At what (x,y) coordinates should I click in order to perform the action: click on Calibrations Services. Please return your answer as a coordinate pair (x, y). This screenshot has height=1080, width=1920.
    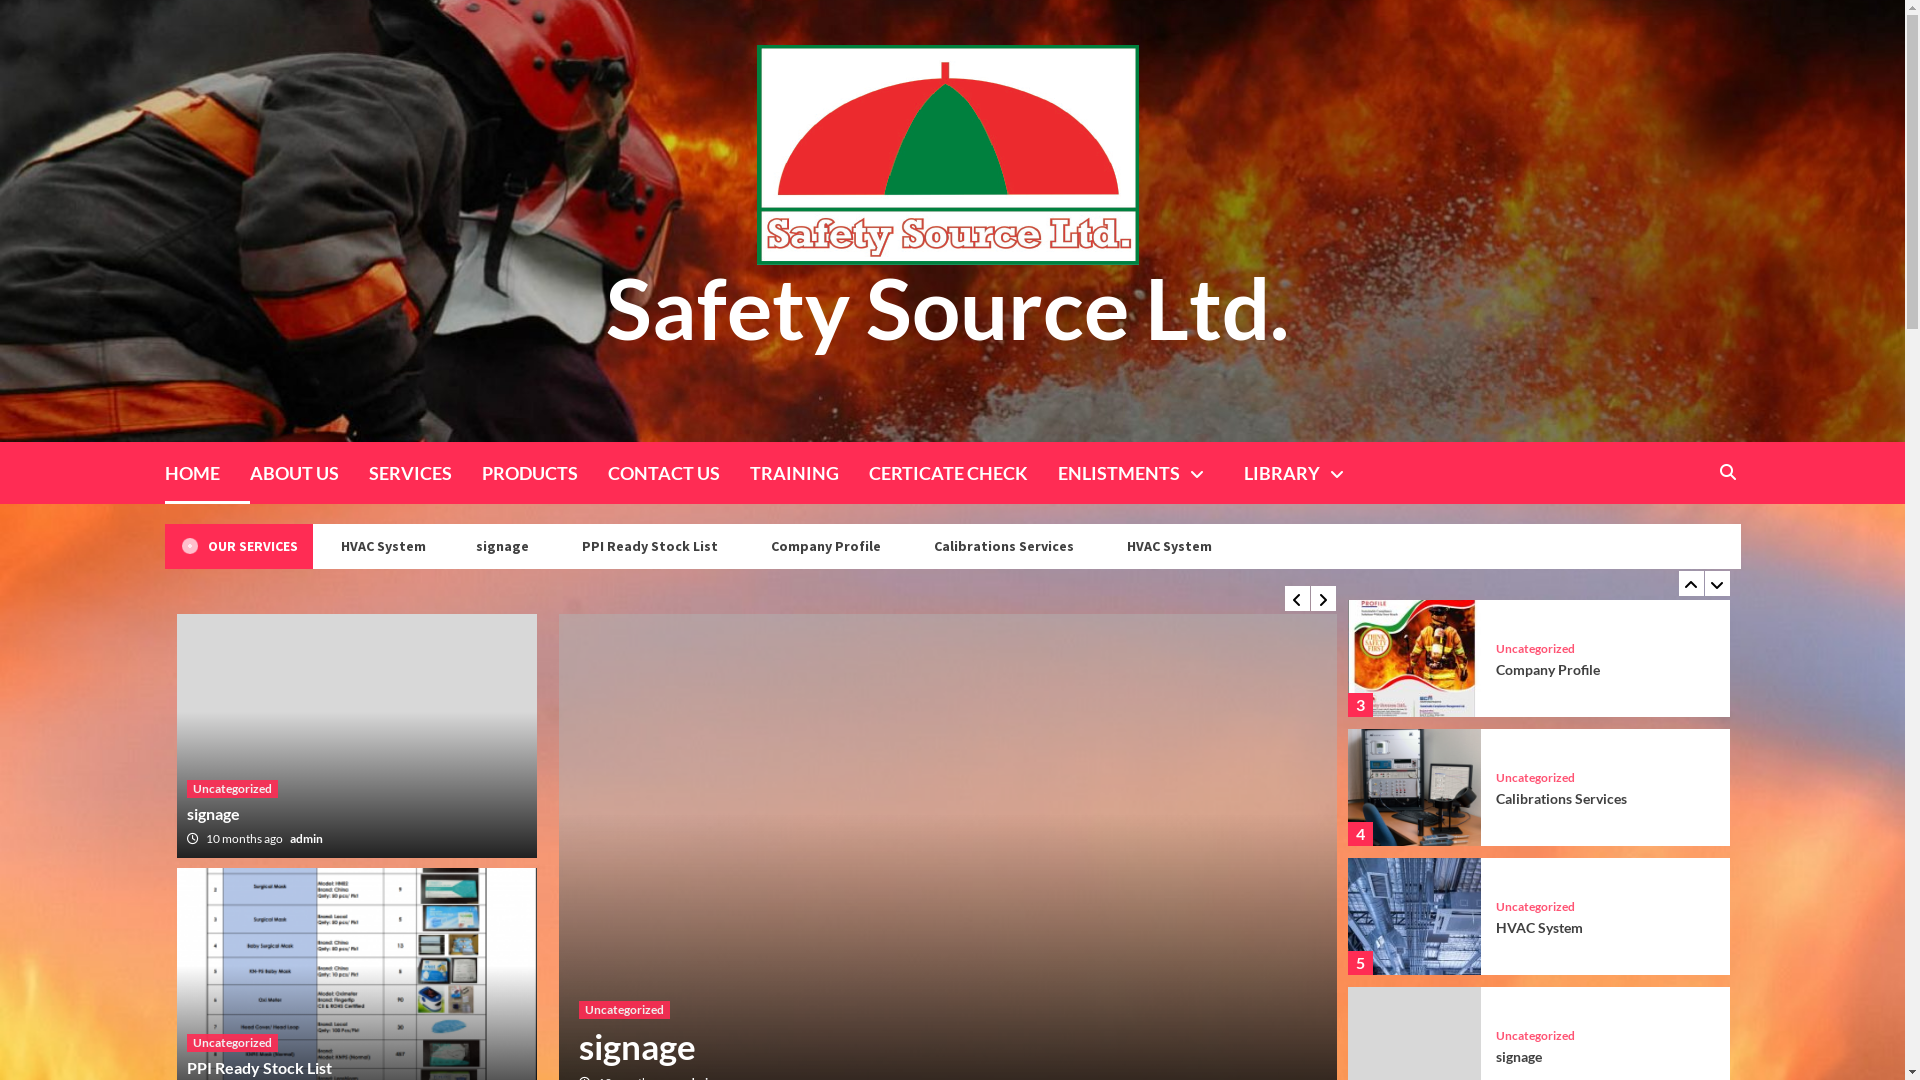
    Looking at the image, I should click on (1068, 546).